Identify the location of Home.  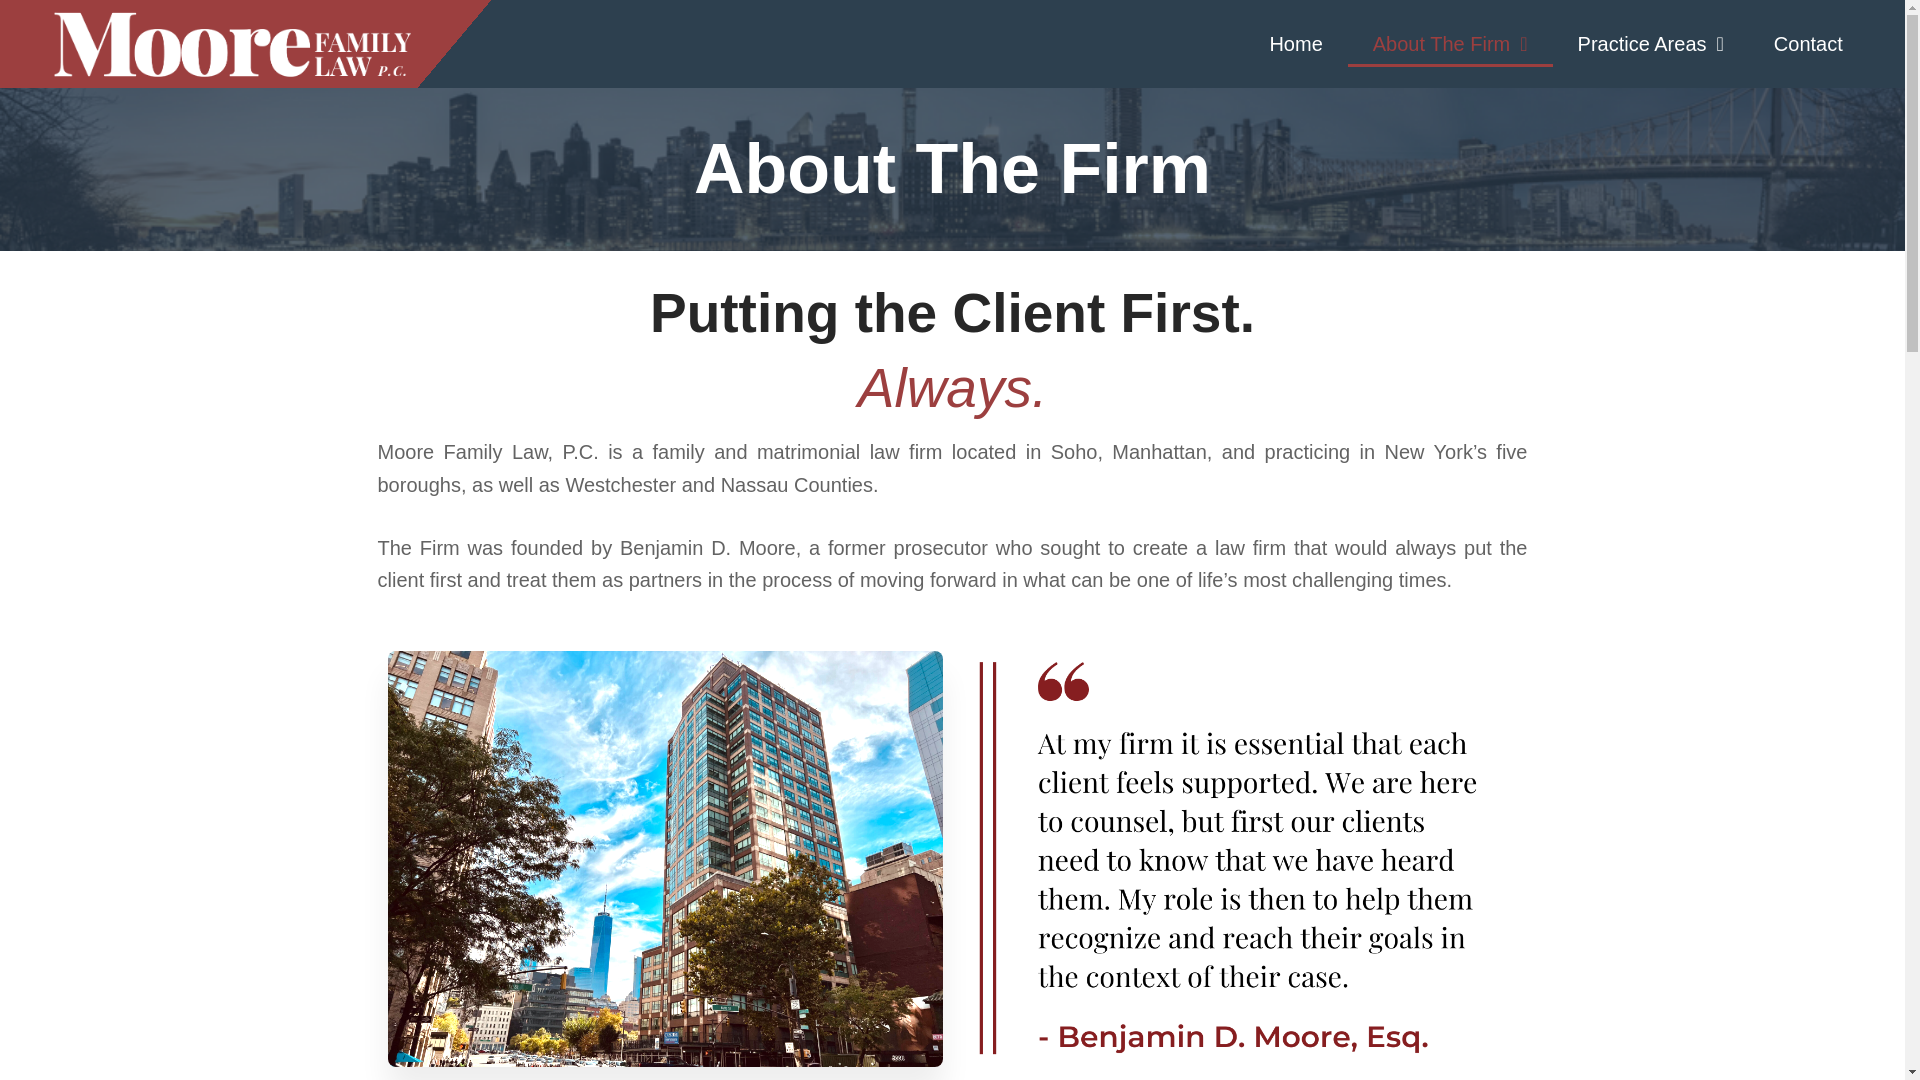
(1296, 43).